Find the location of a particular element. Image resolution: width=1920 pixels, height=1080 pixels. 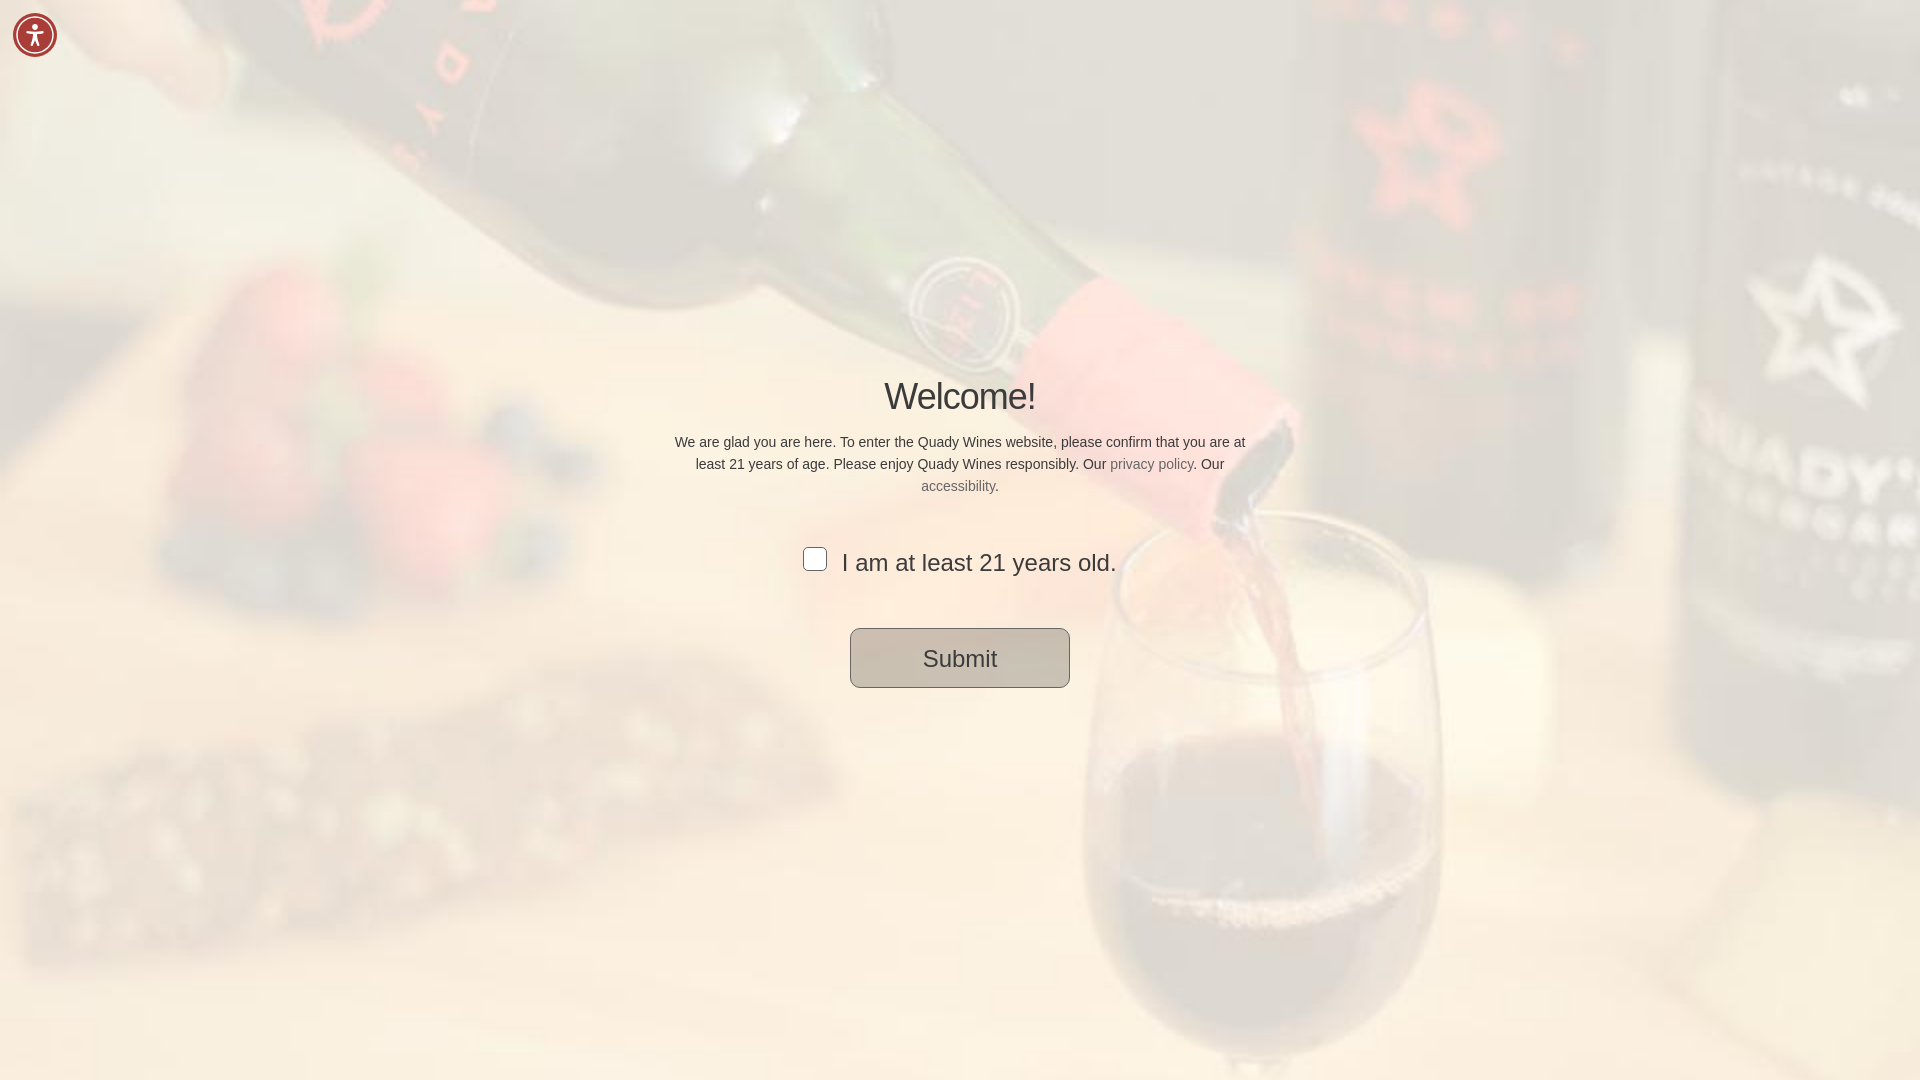

WINES is located at coordinates (1008, 80).